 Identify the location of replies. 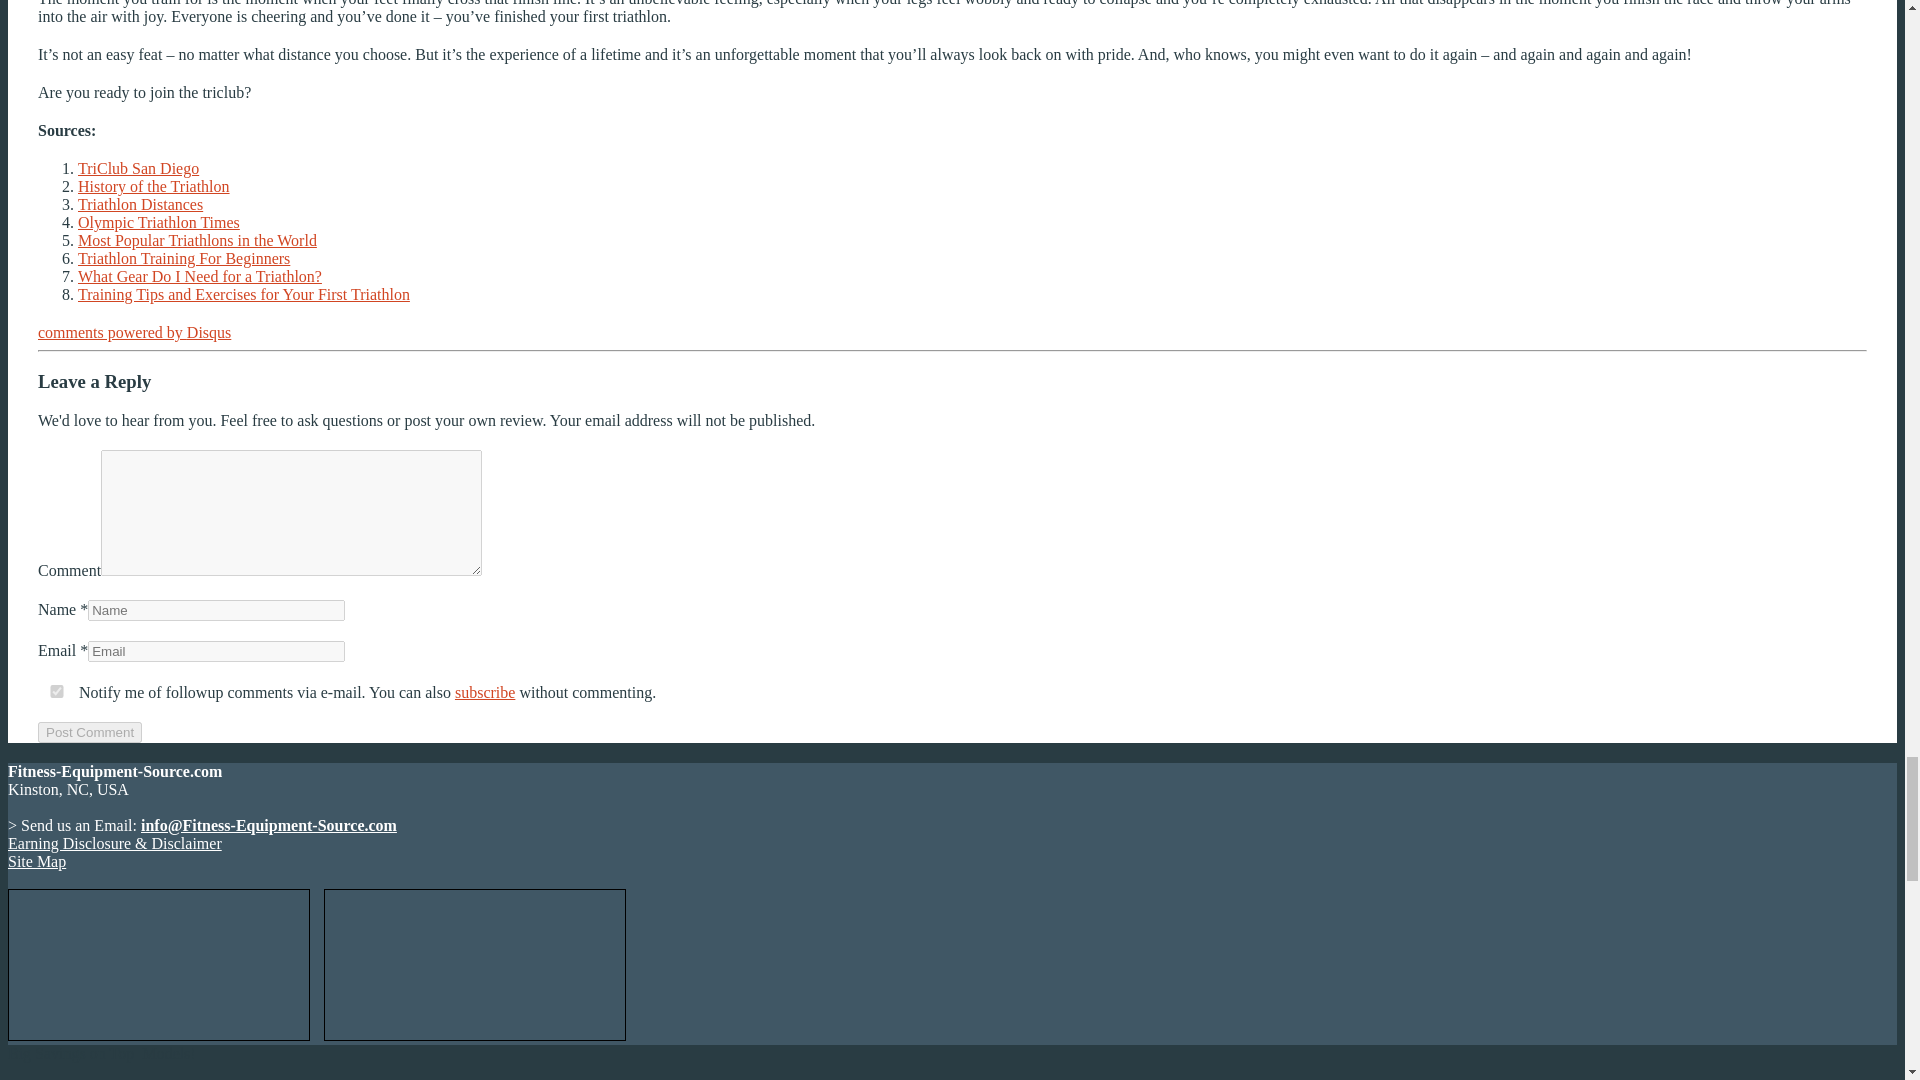
(57, 690).